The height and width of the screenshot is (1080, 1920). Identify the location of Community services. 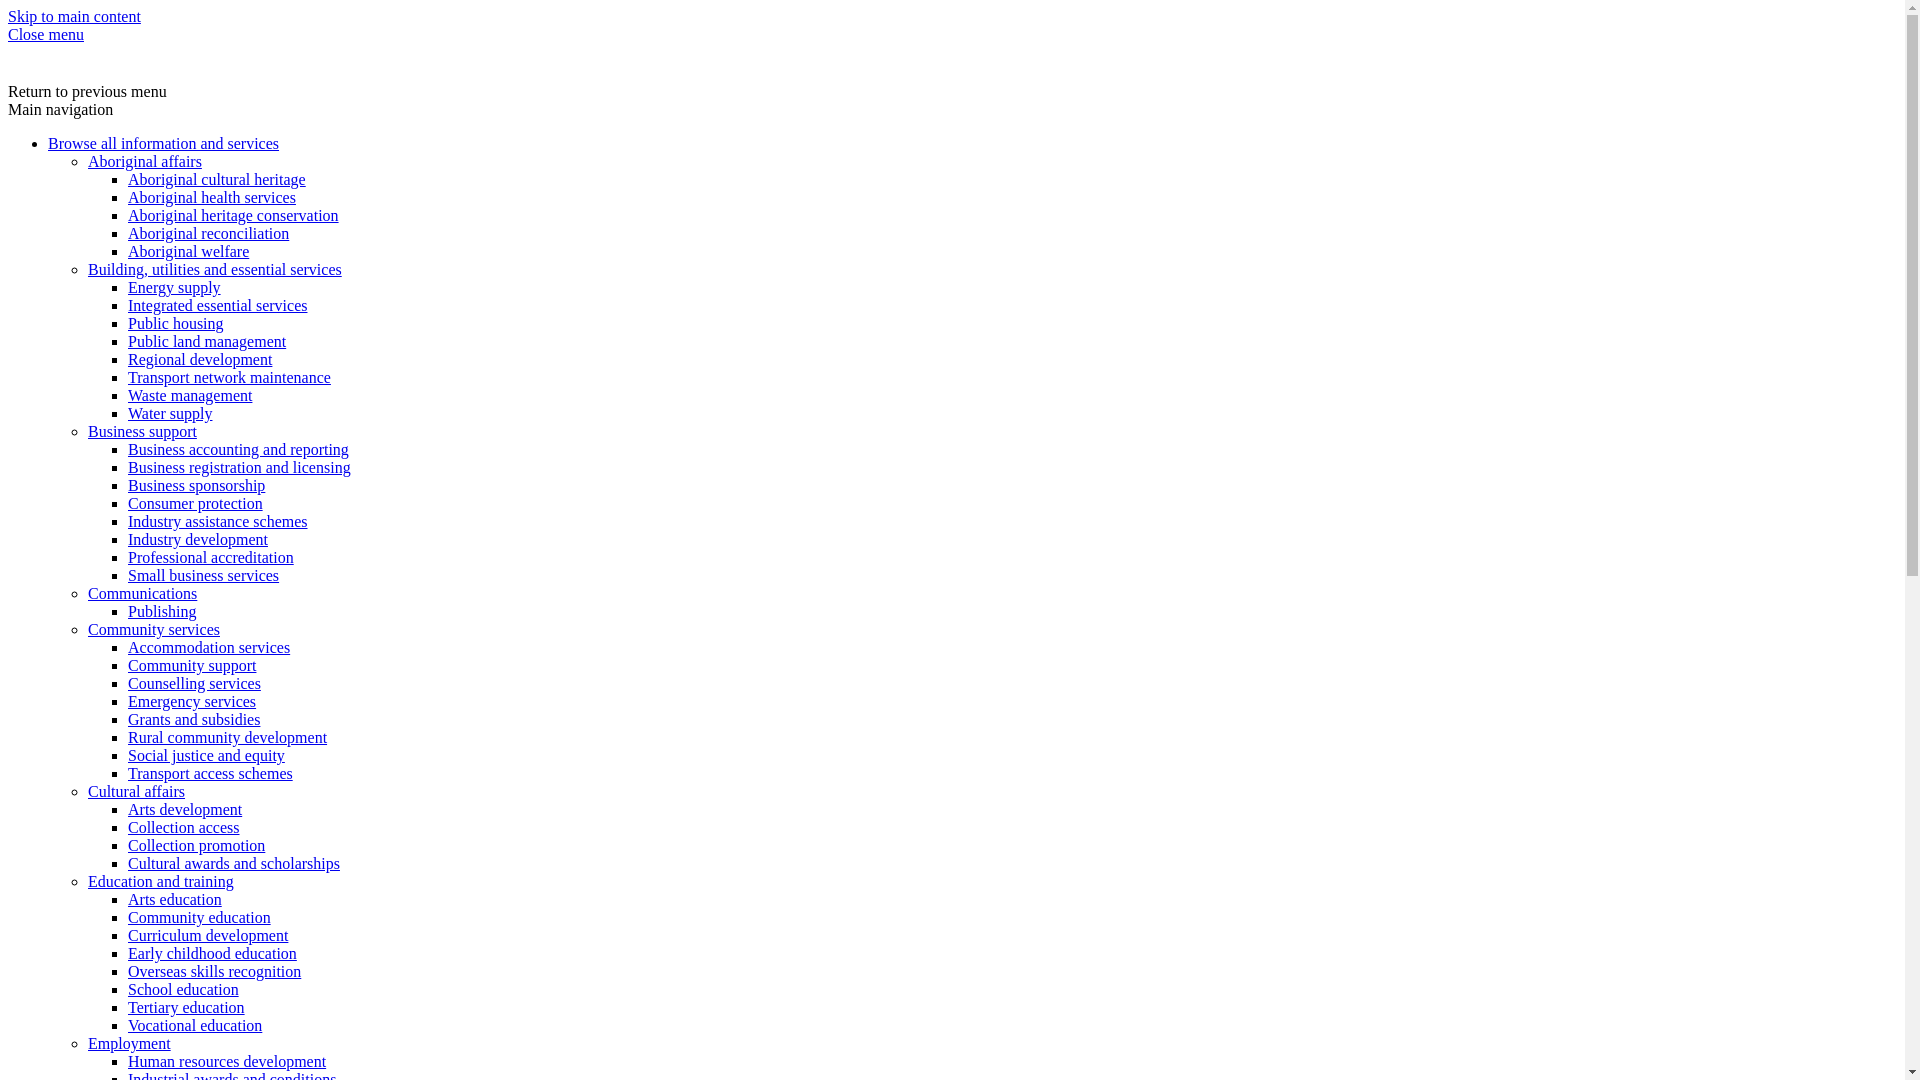
(154, 630).